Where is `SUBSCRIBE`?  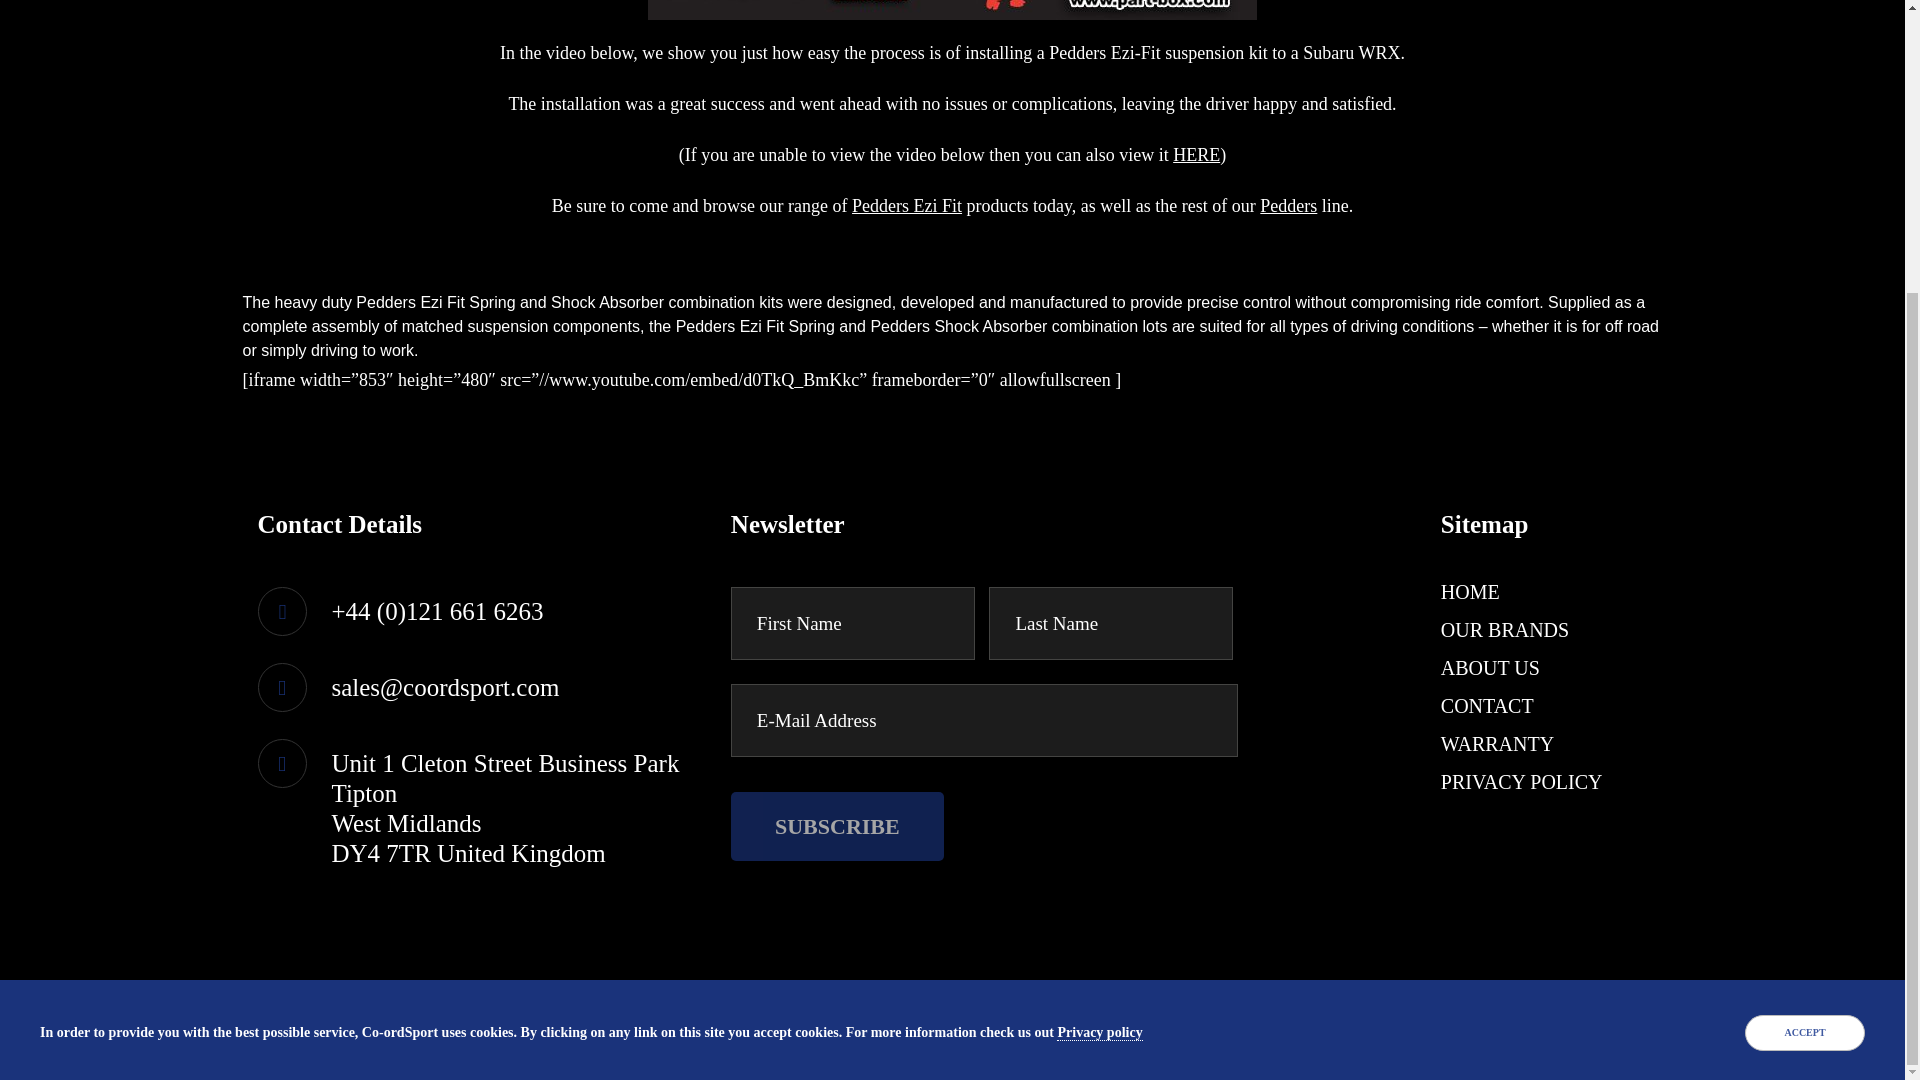
SUBSCRIBE is located at coordinates (838, 826).